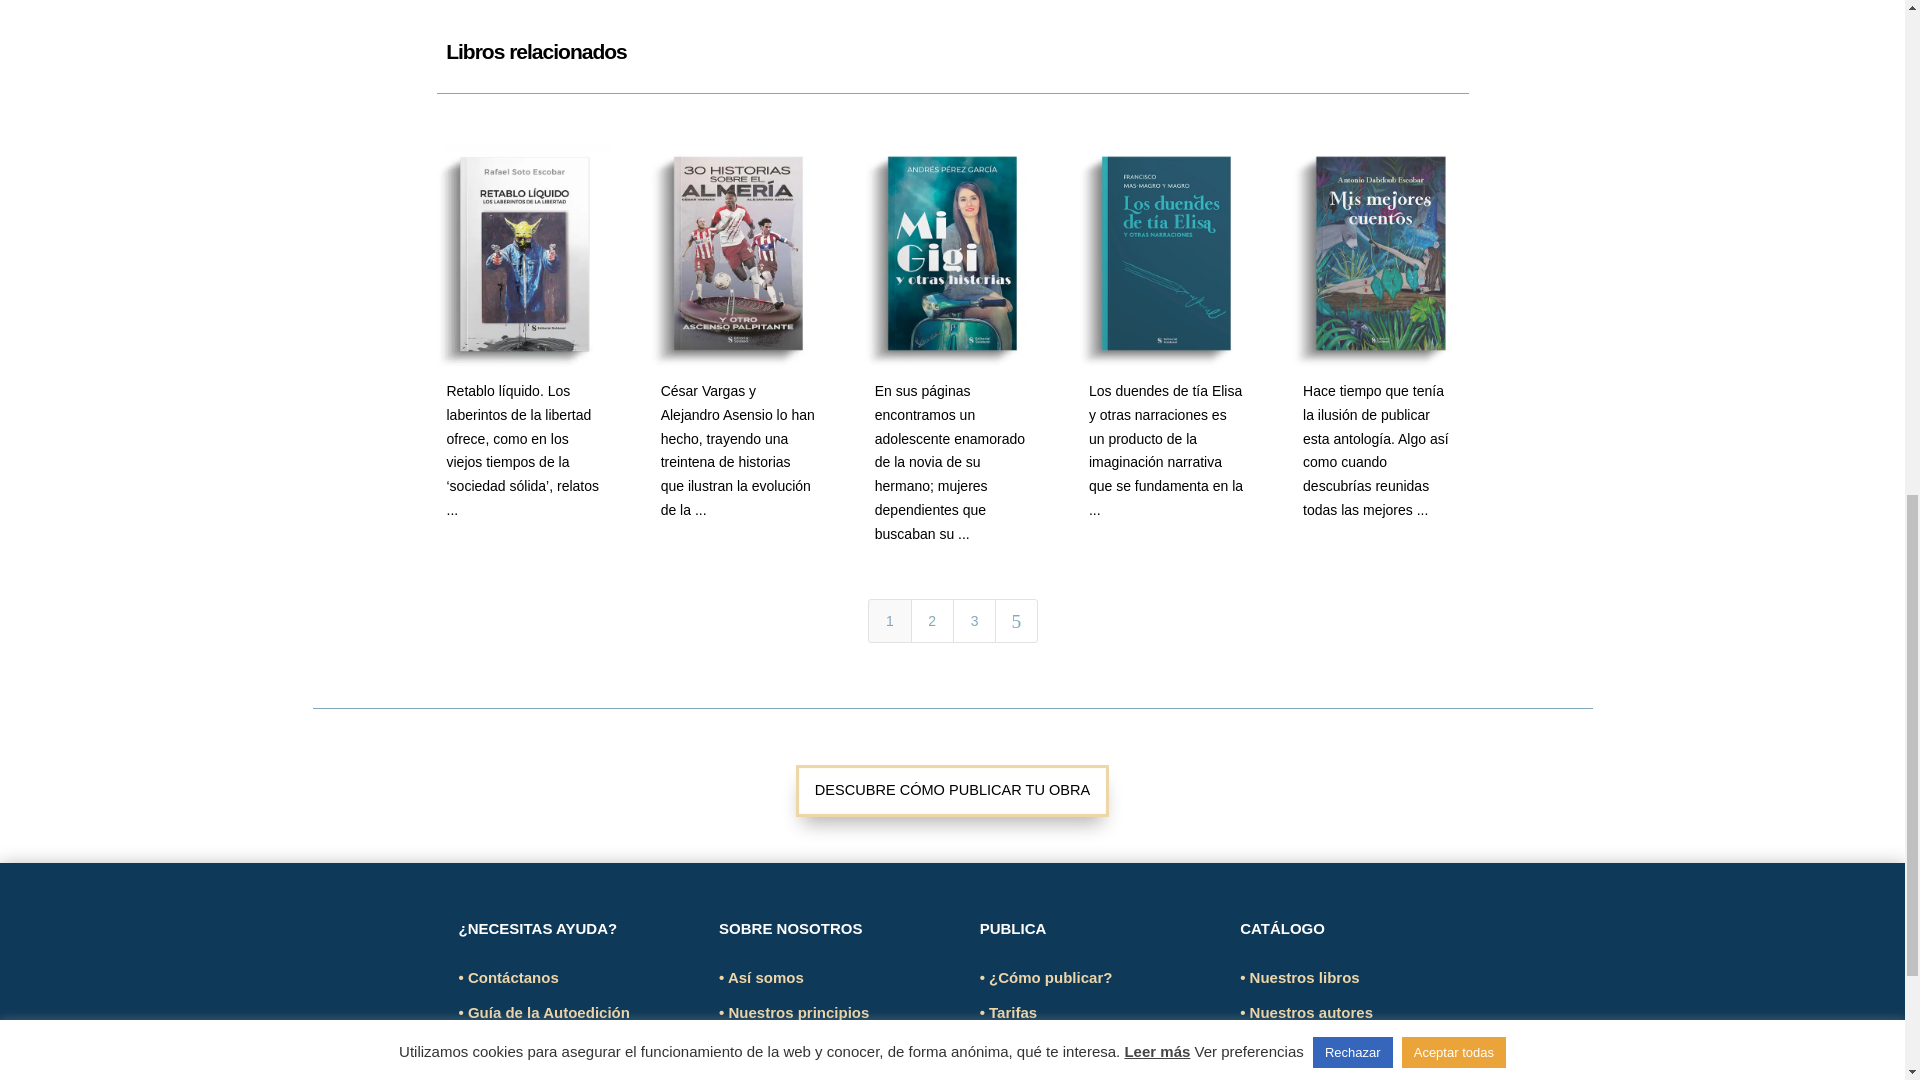 This screenshot has height=1080, width=1920. Describe the element at coordinates (931, 620) in the screenshot. I see `2` at that location.